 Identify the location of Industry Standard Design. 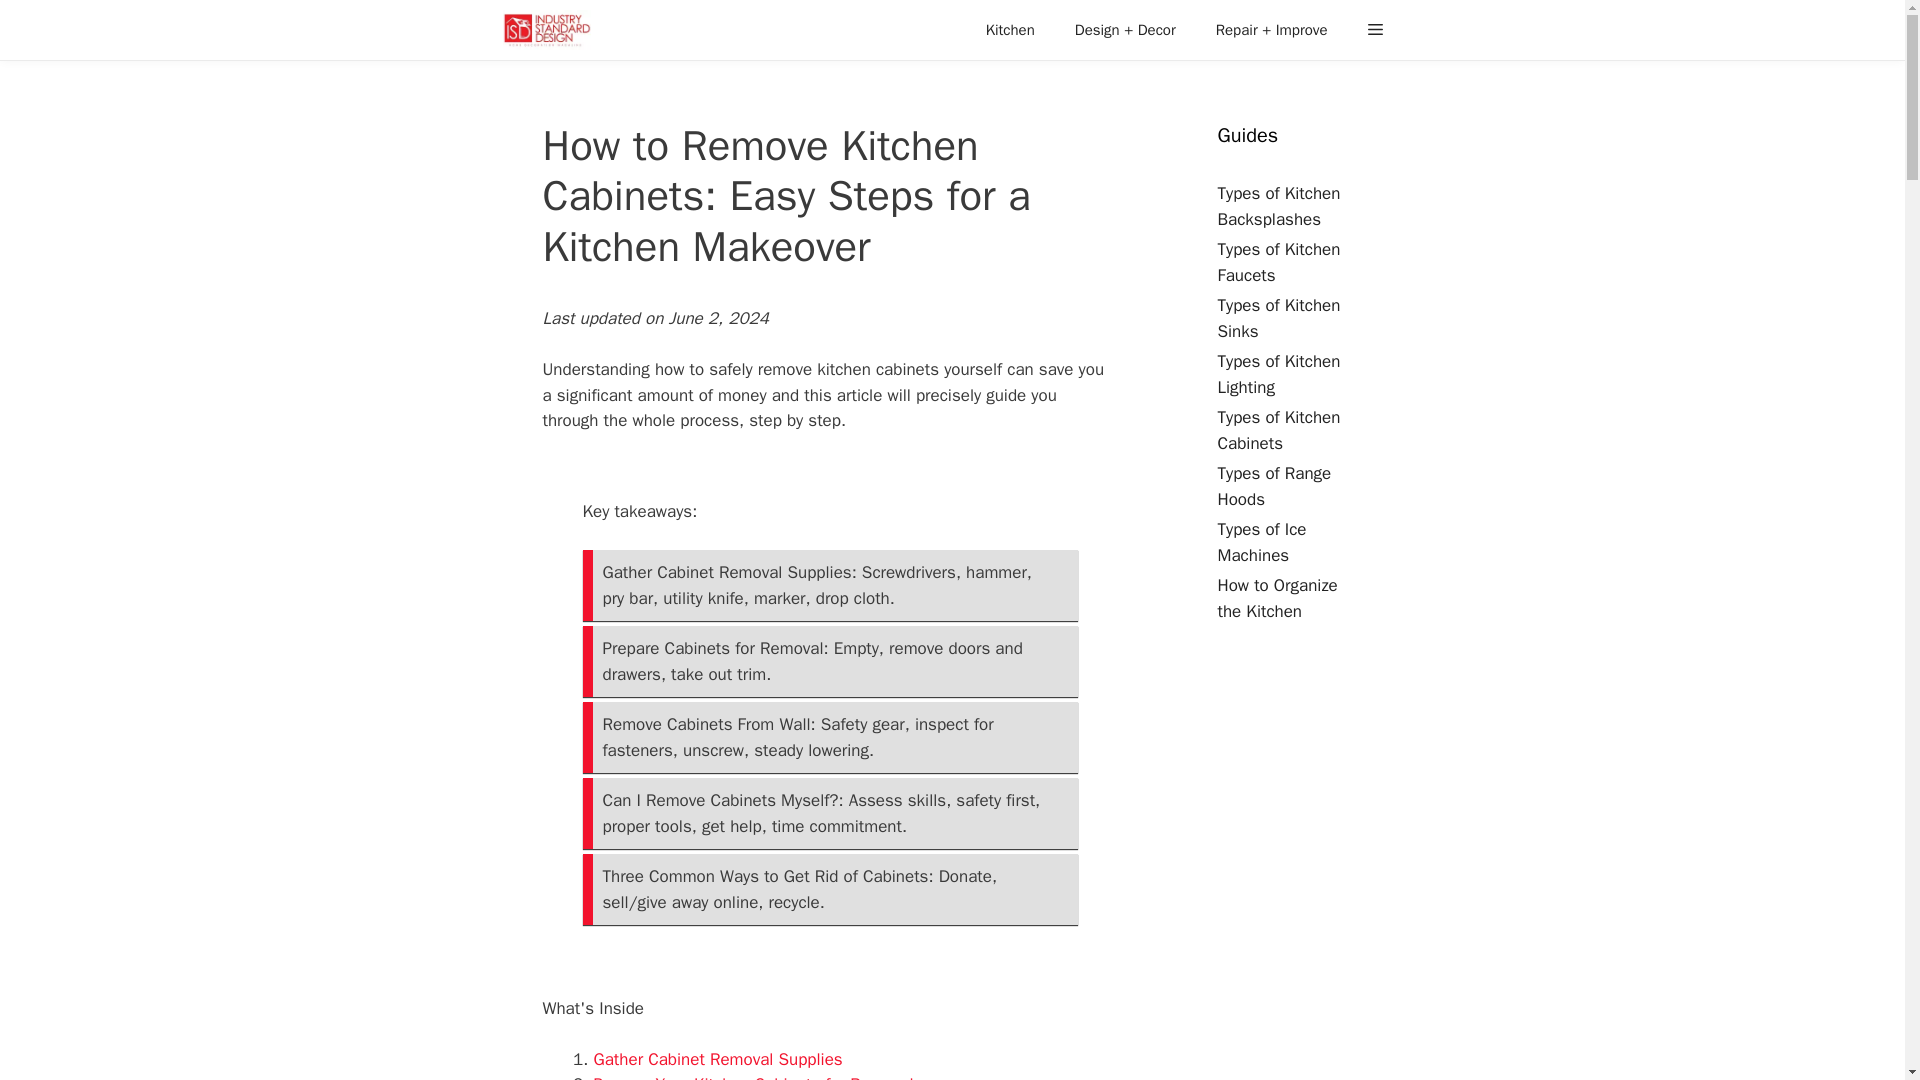
(550, 30).